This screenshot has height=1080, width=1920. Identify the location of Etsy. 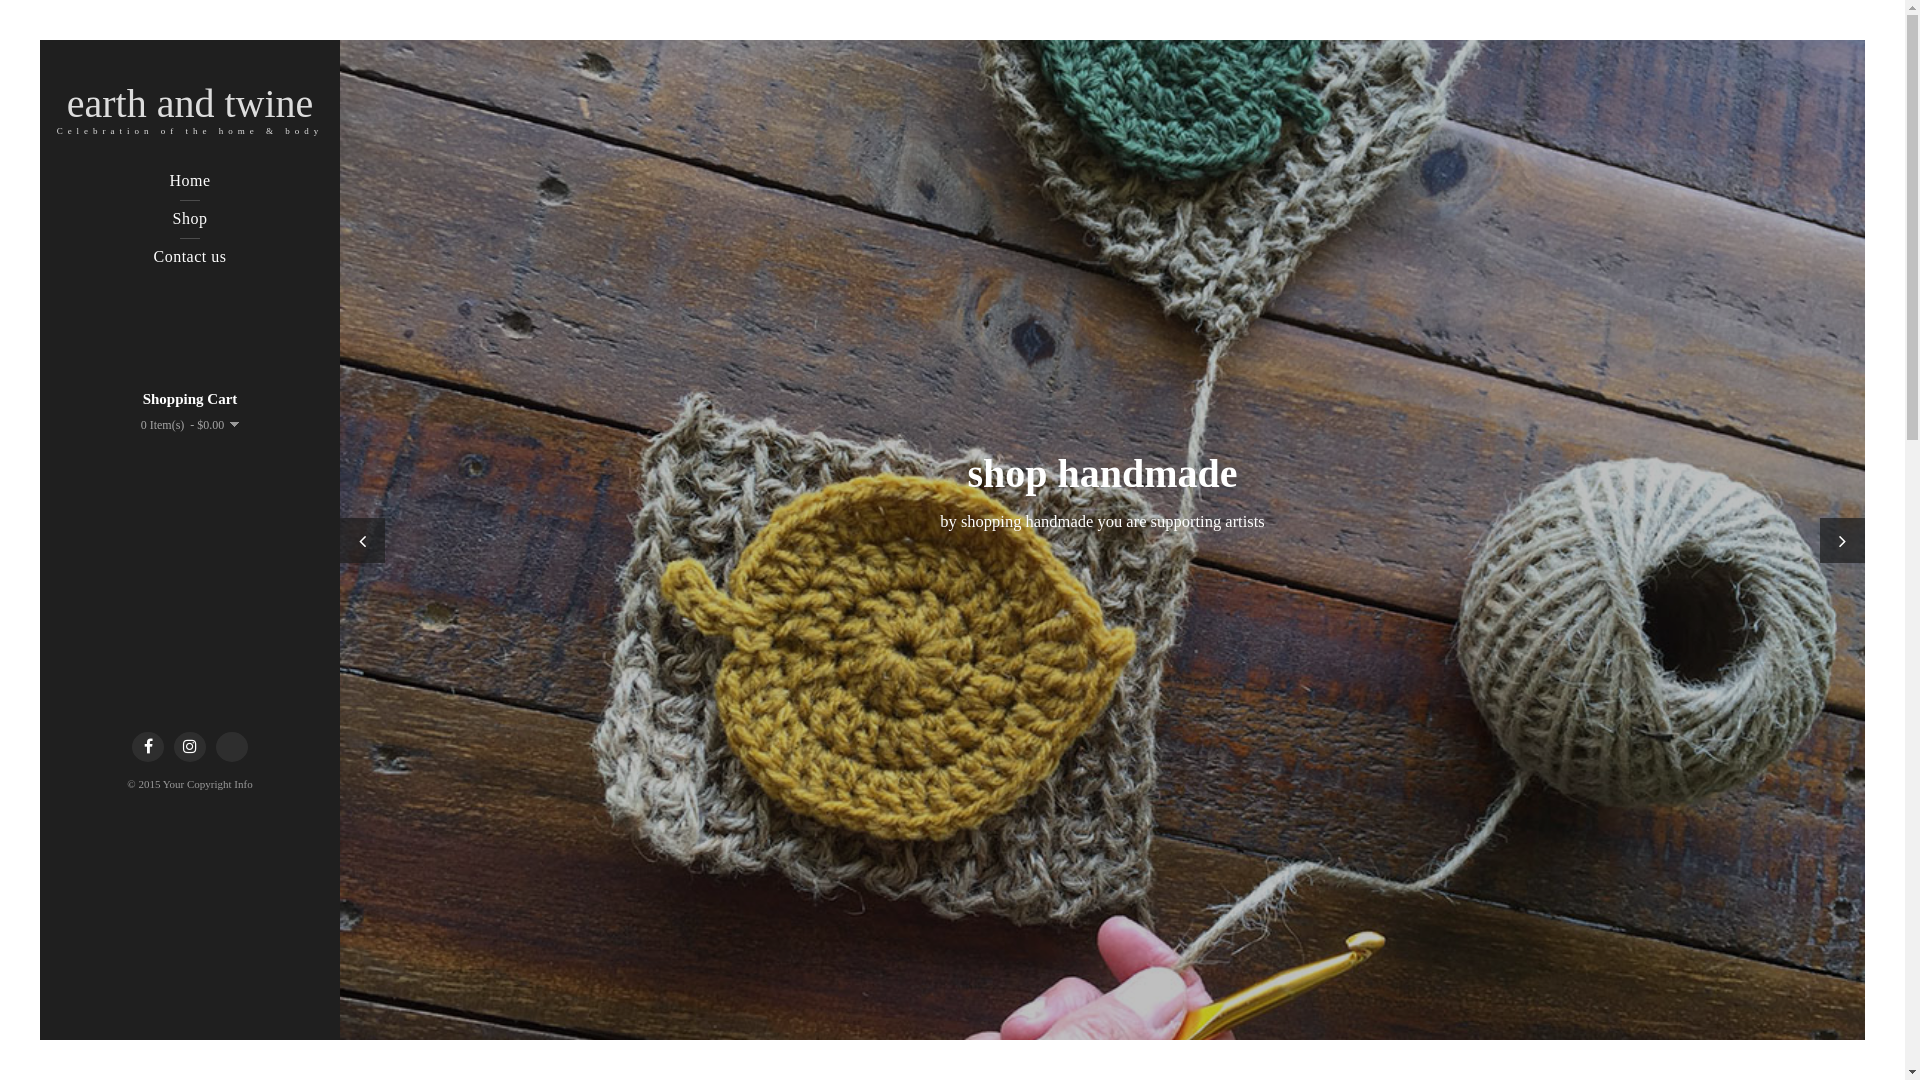
(232, 747).